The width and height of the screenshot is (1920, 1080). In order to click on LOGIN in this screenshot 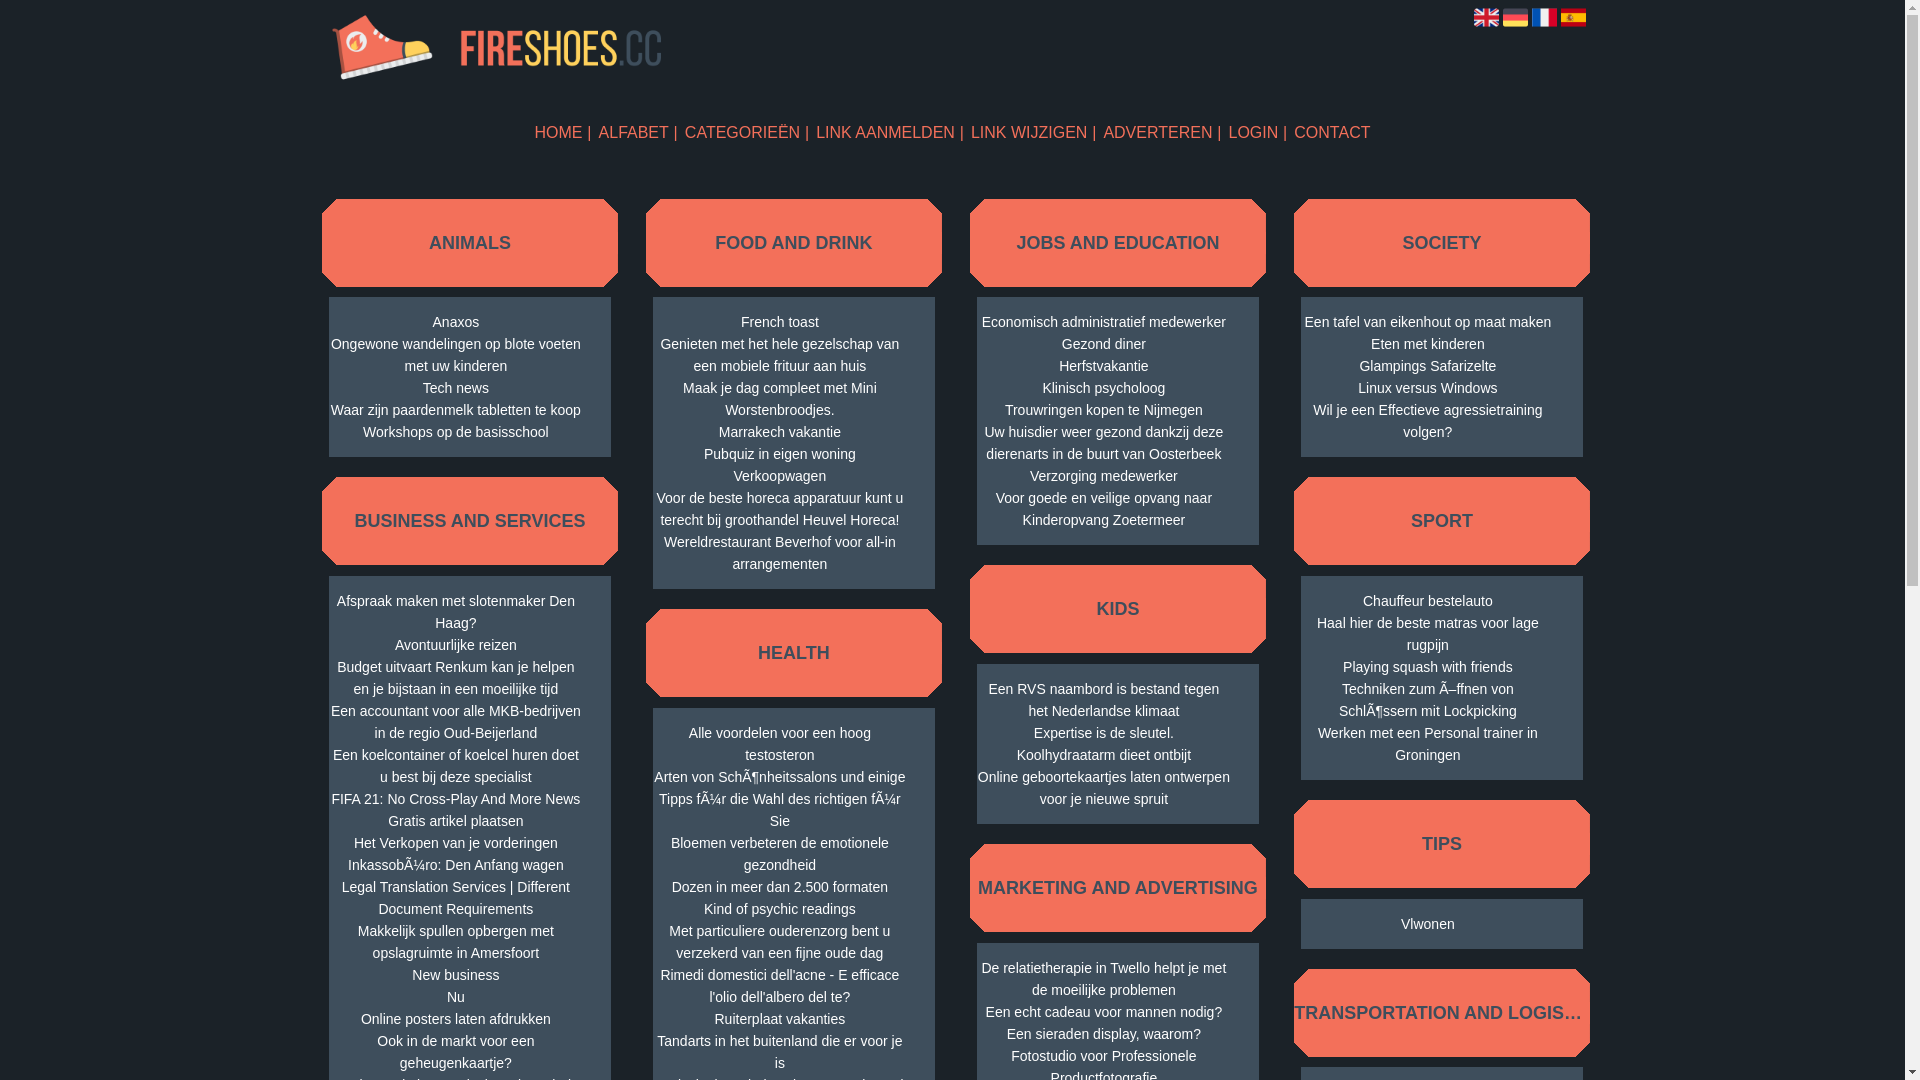, I will do `click(1258, 132)`.